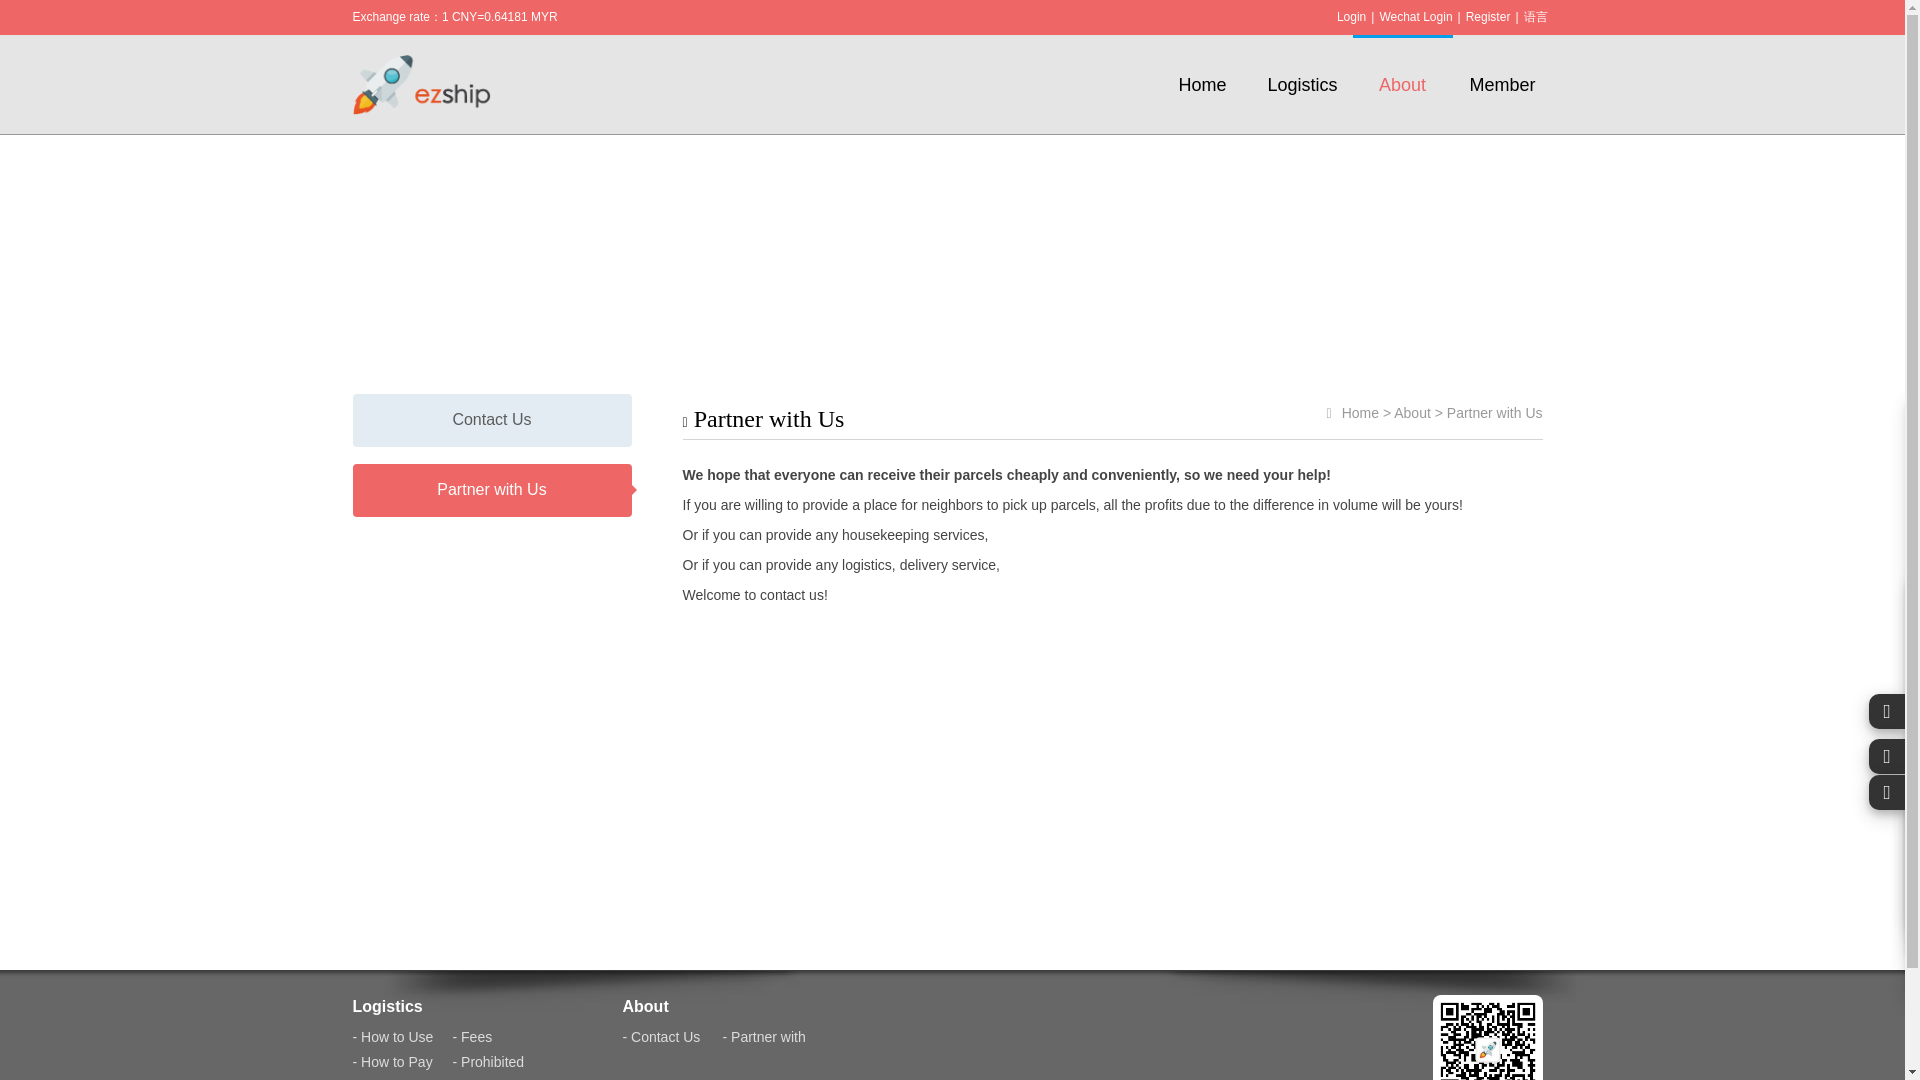 The image size is (1920, 1080). What do you see at coordinates (645, 1006) in the screenshot?
I see `About` at bounding box center [645, 1006].